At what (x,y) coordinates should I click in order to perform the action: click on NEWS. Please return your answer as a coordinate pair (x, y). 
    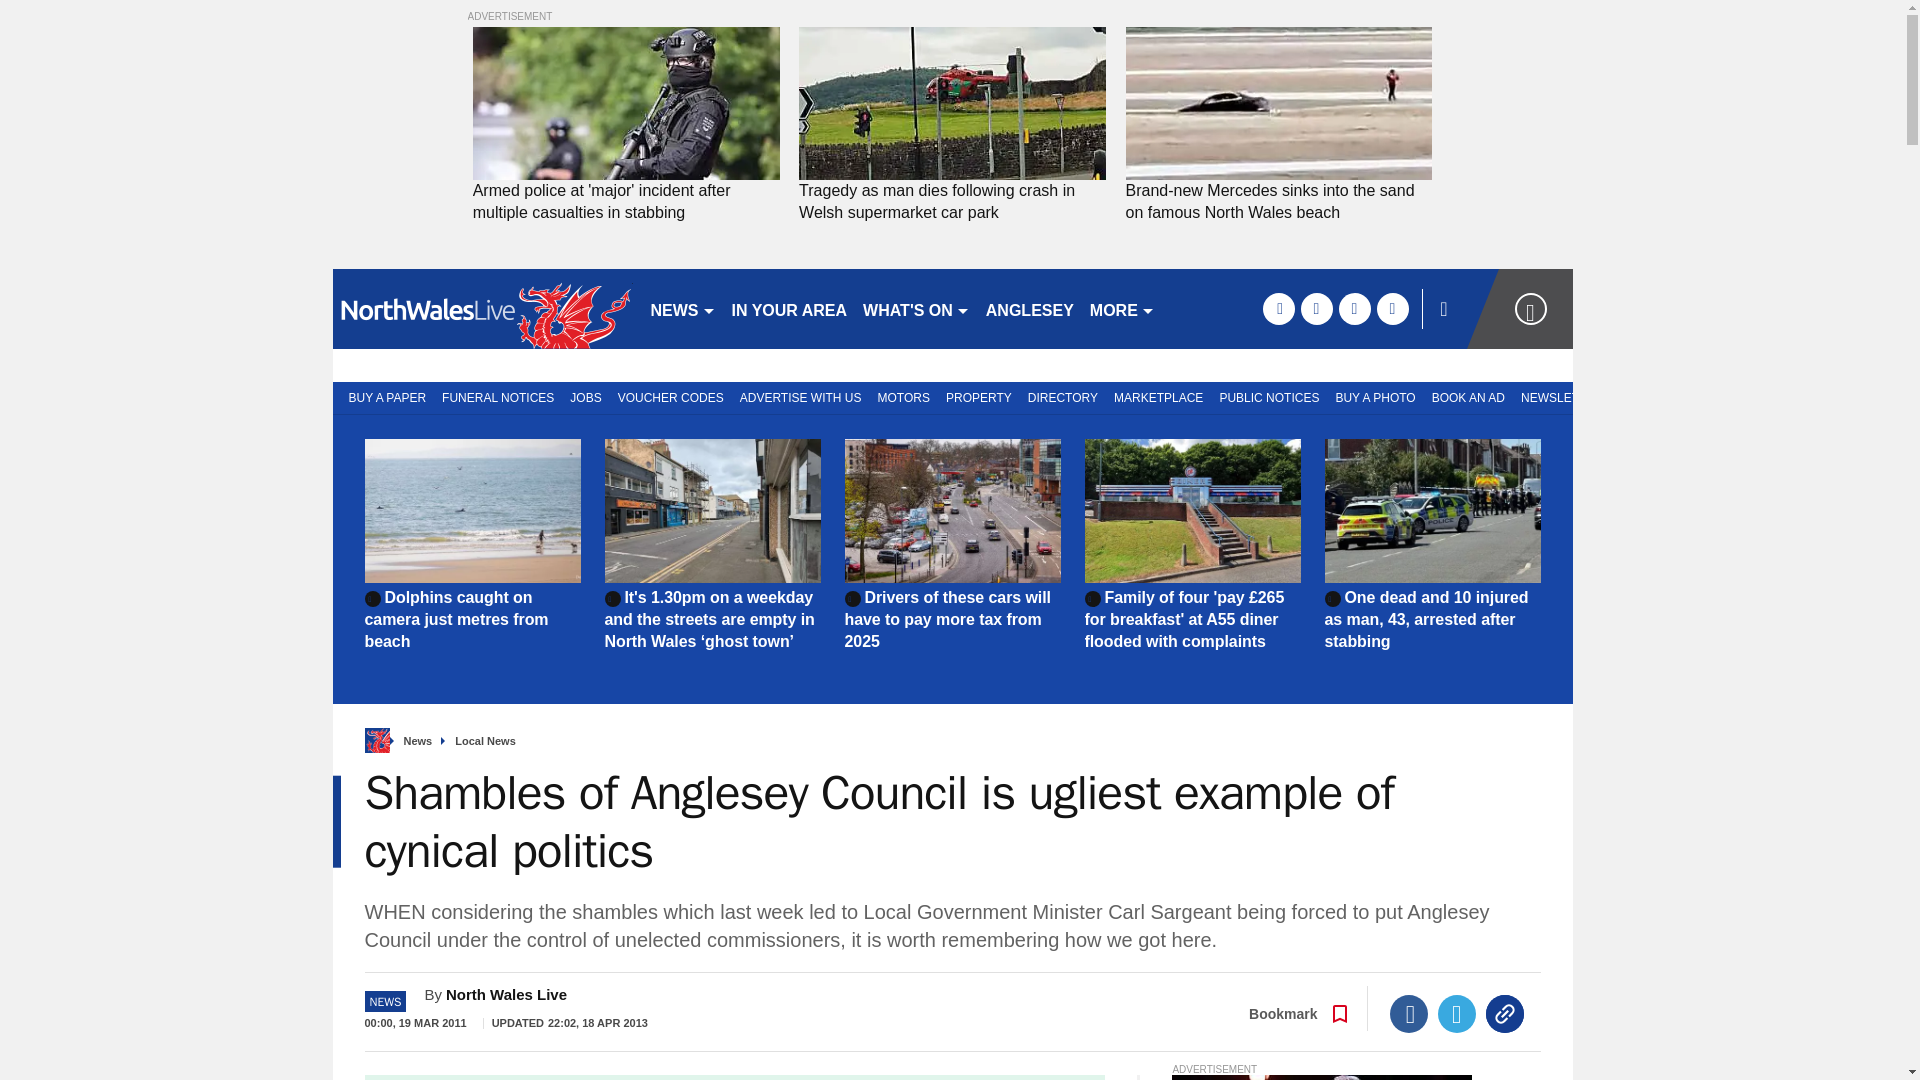
    Looking at the image, I should click on (682, 308).